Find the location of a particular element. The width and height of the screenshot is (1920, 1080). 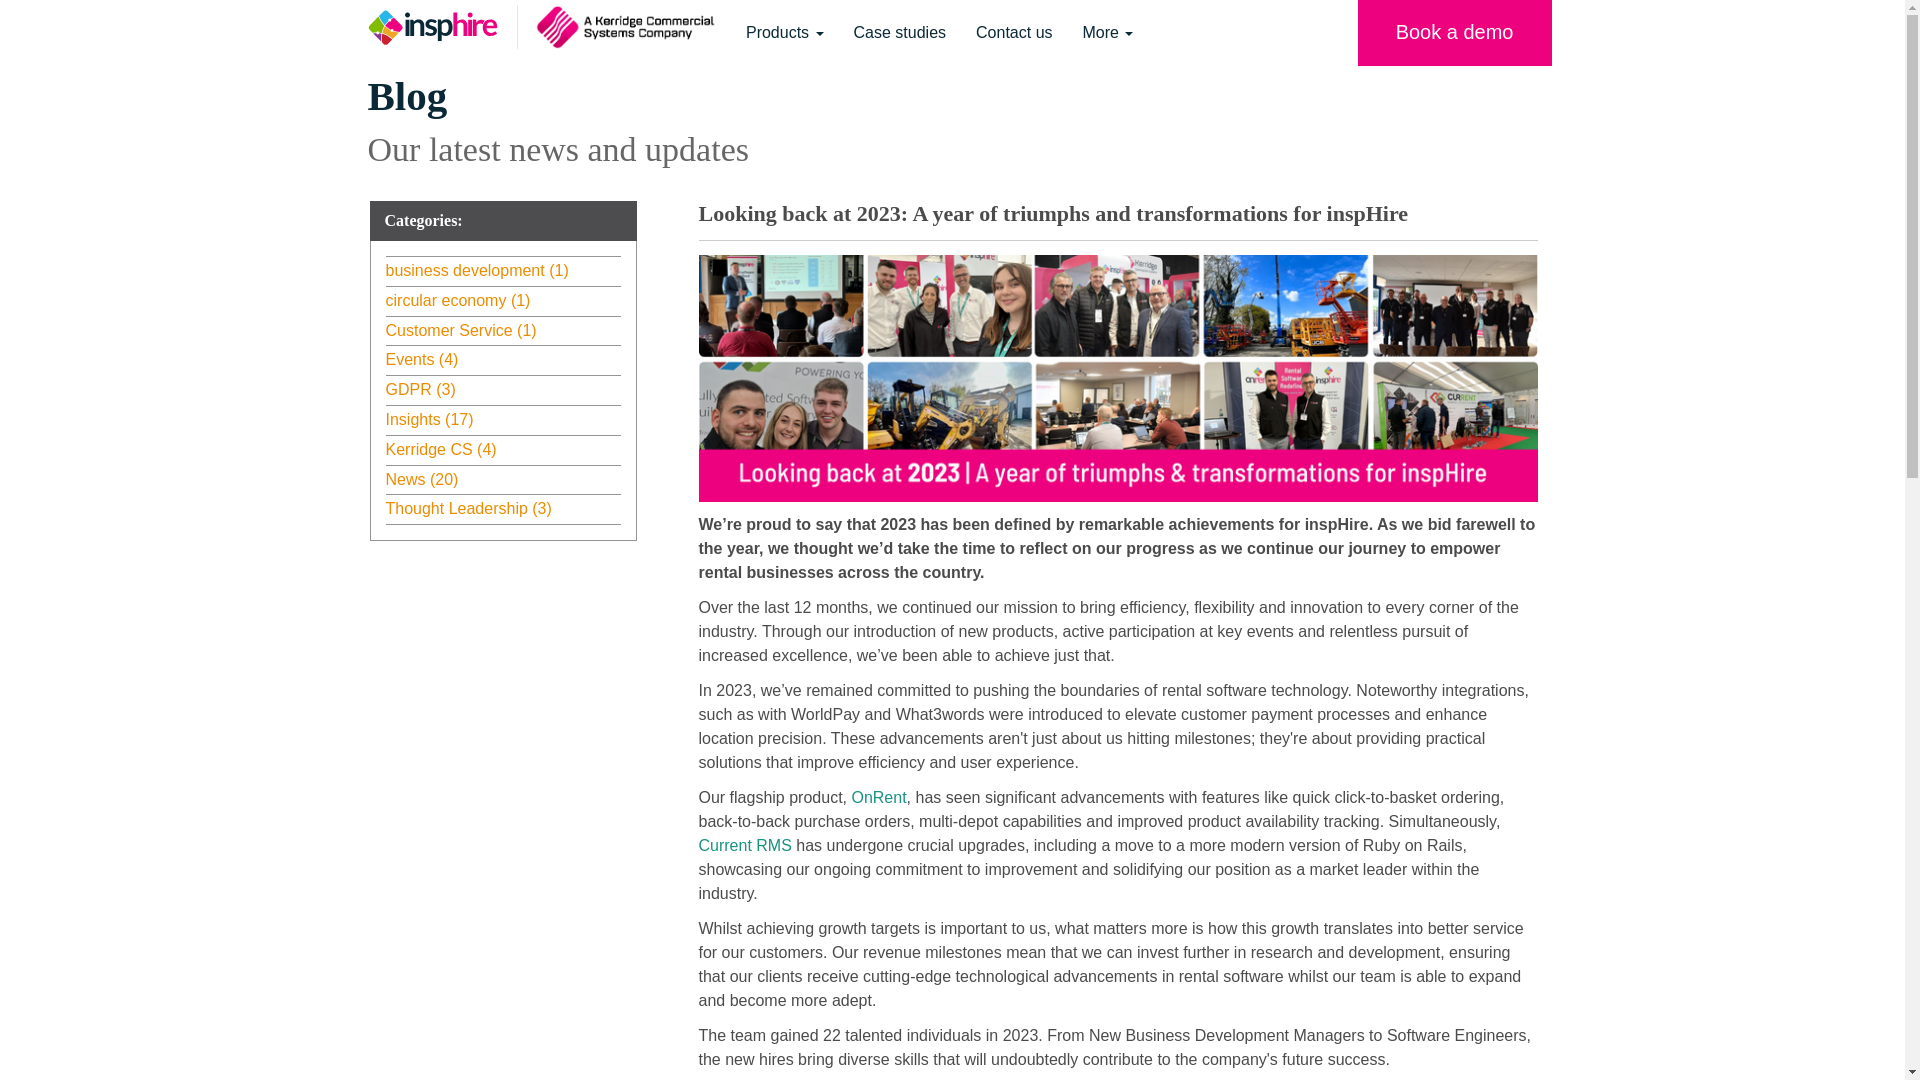

Current RMS is located at coordinates (744, 846).